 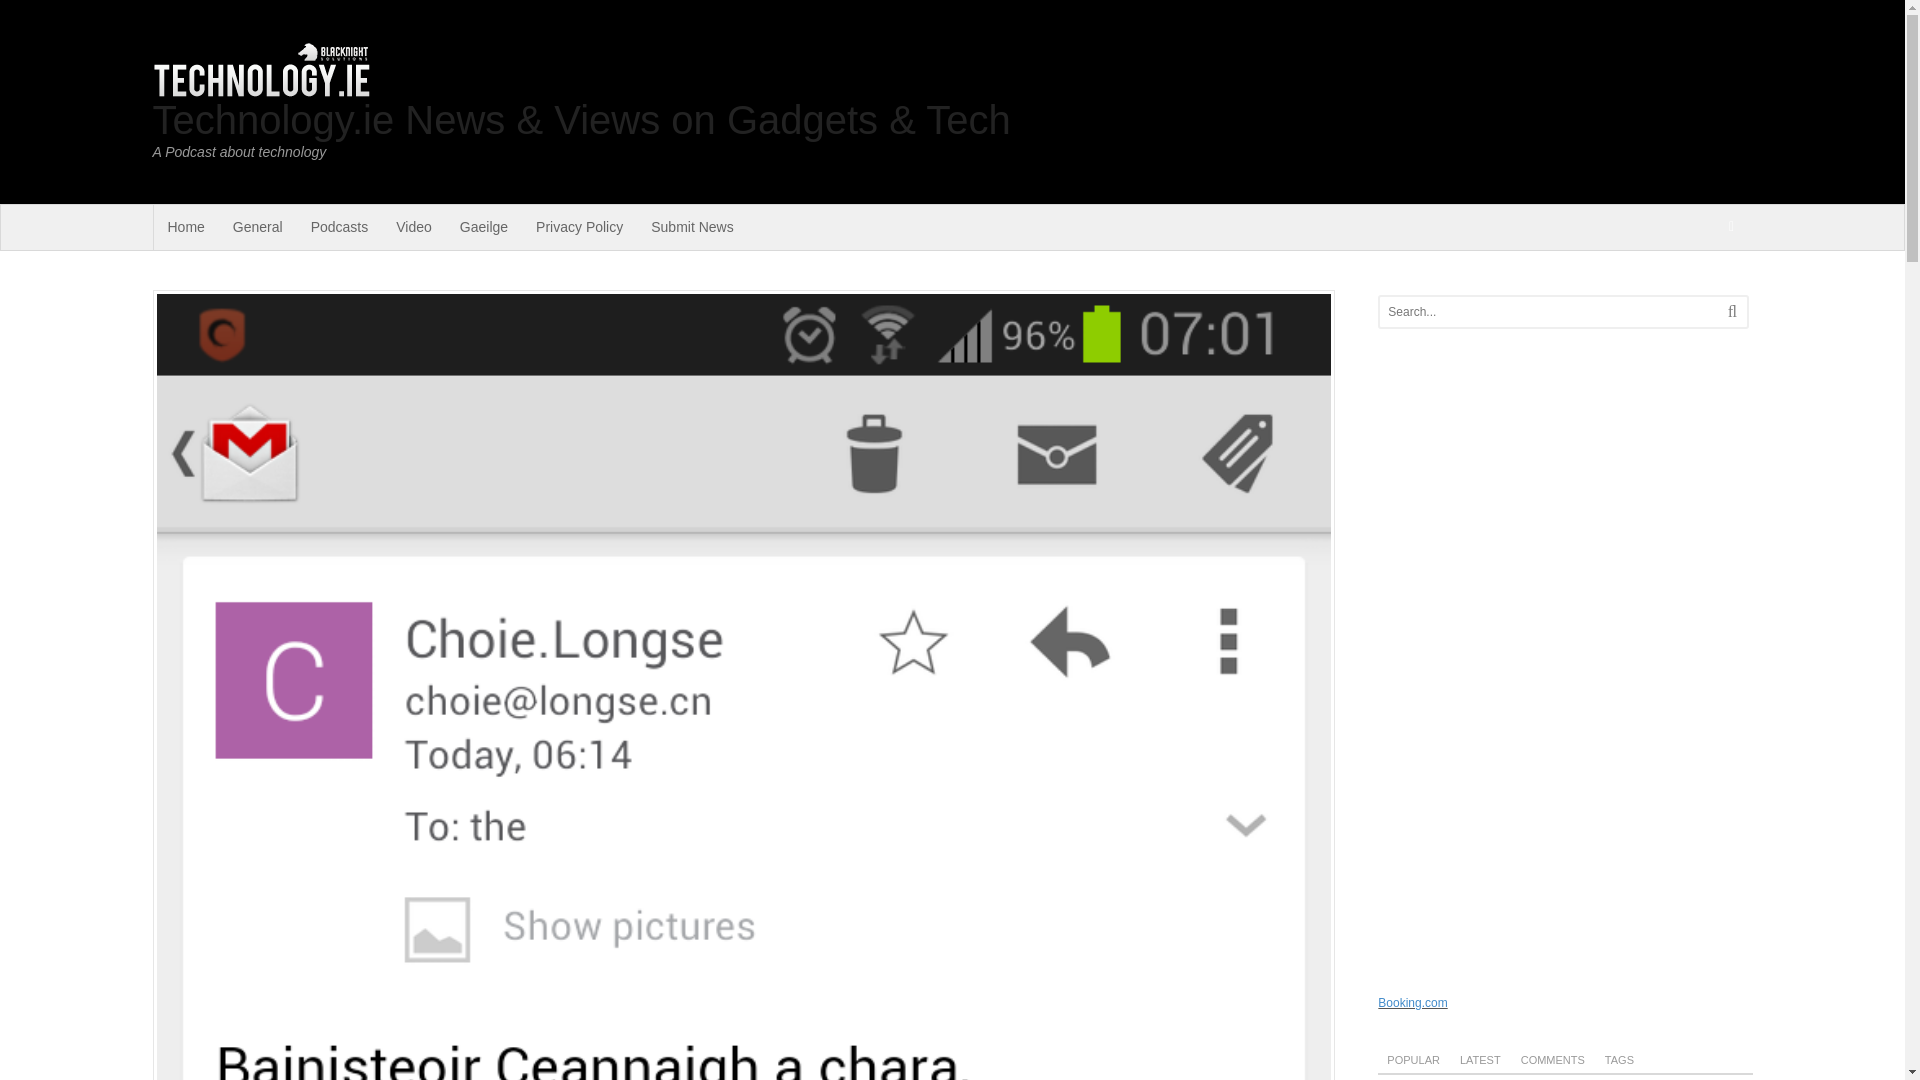 What do you see at coordinates (258, 227) in the screenshot?
I see `General` at bounding box center [258, 227].